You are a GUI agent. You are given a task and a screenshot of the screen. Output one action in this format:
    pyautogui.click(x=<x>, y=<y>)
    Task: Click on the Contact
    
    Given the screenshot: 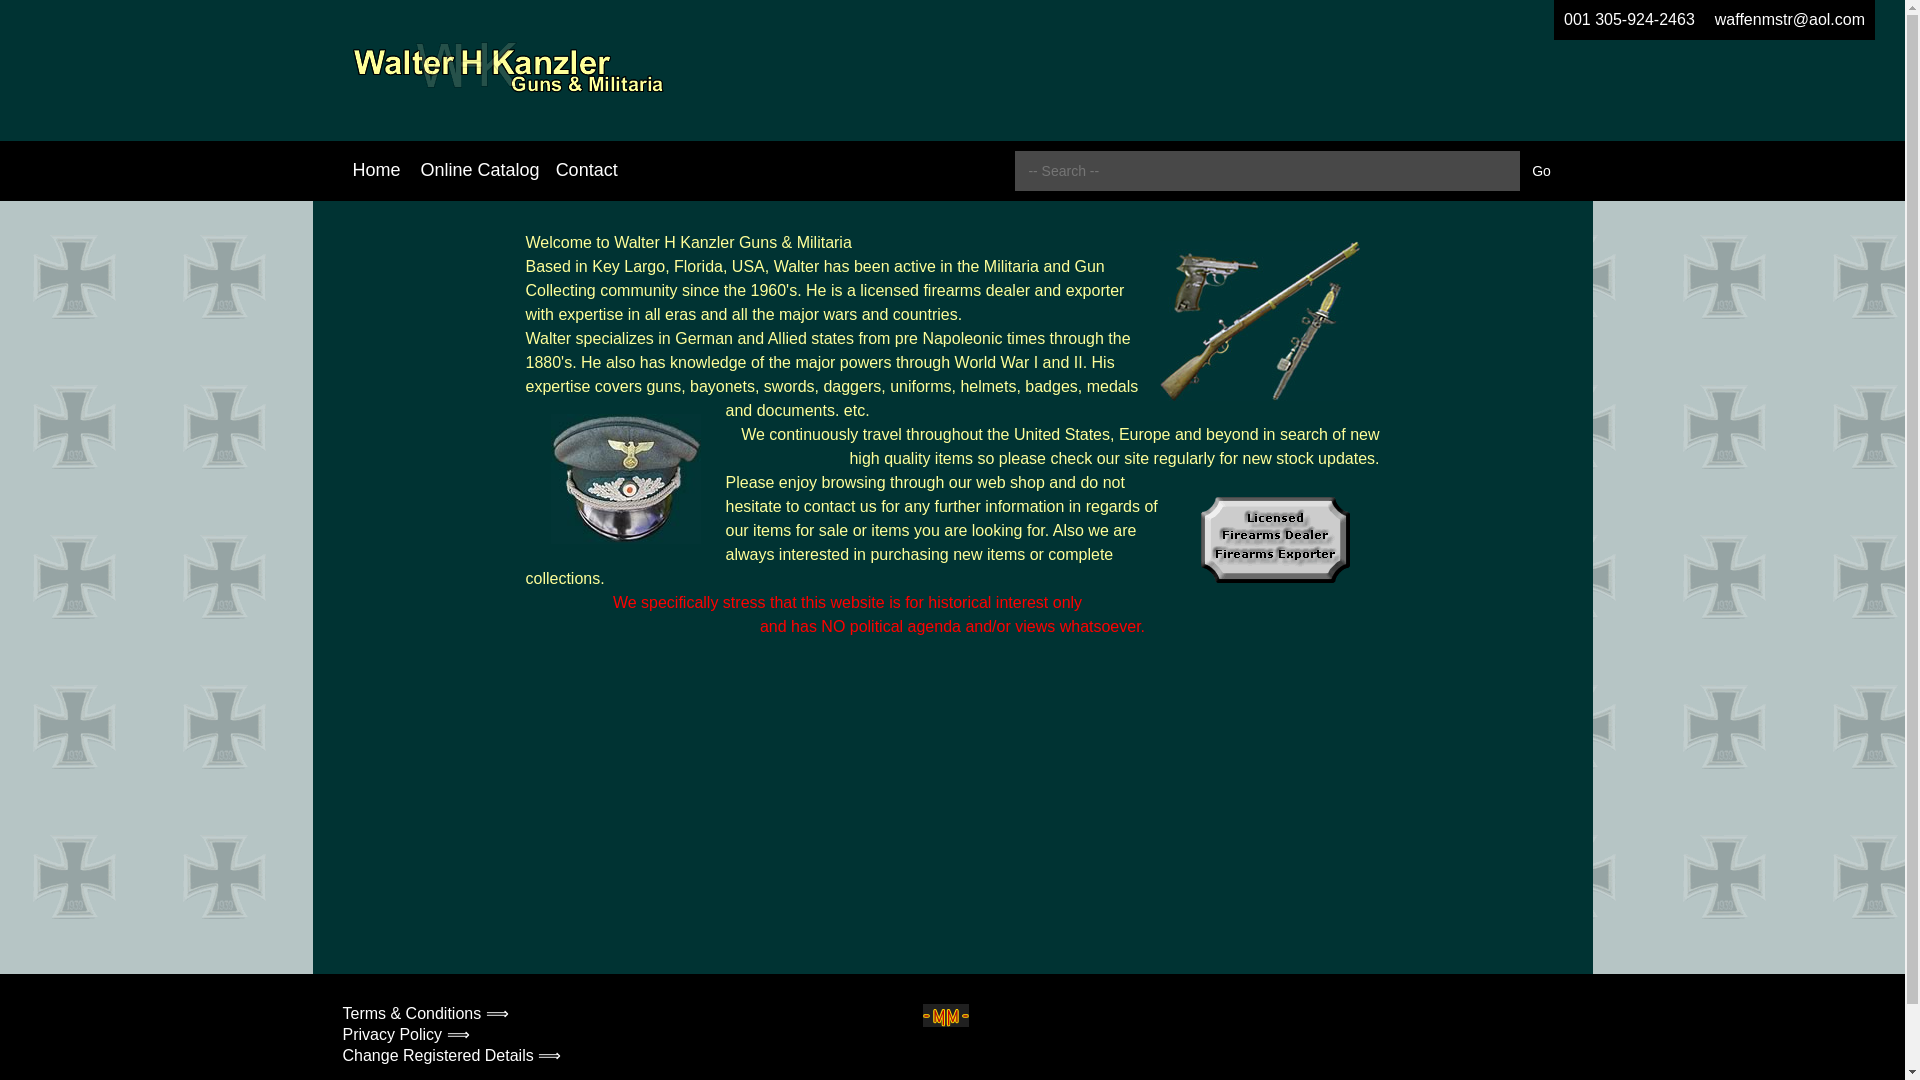 What is the action you would take?
    pyautogui.click(x=586, y=170)
    